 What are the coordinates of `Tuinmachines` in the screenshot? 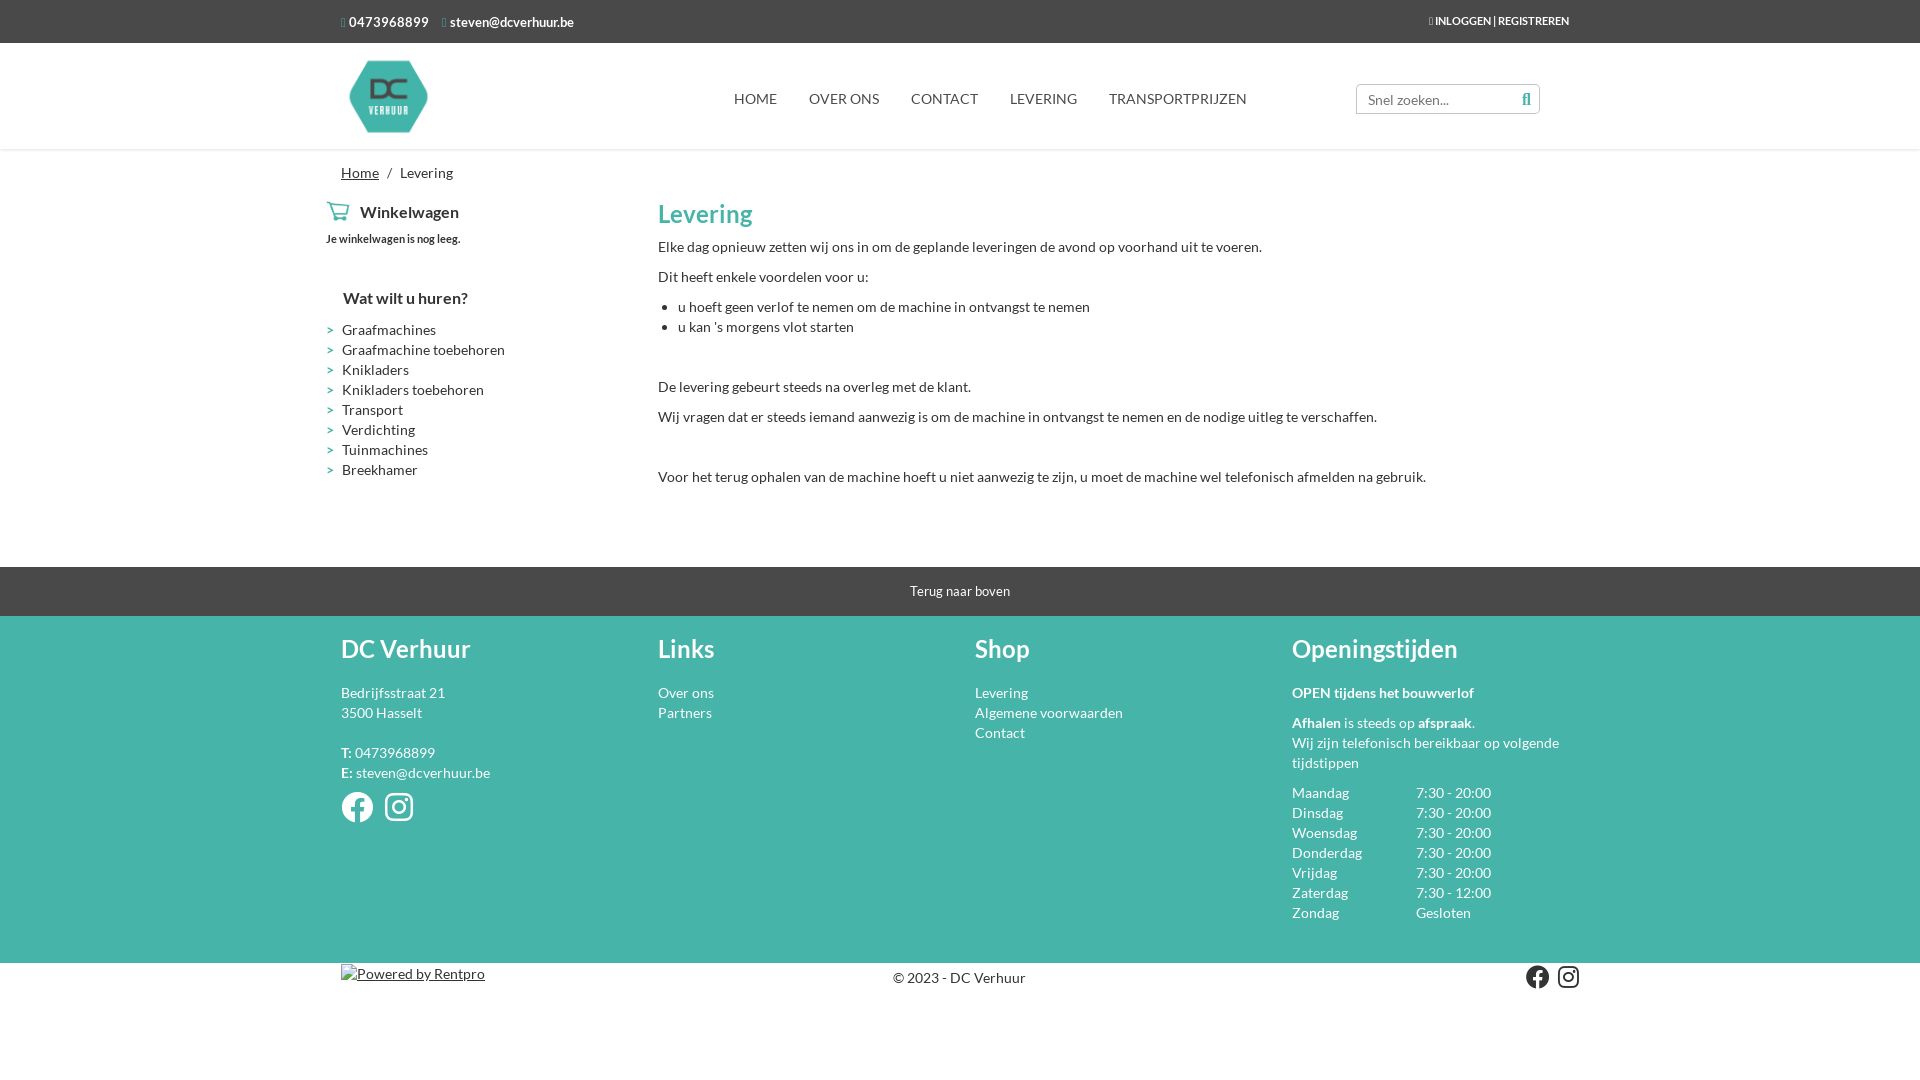 It's located at (385, 450).